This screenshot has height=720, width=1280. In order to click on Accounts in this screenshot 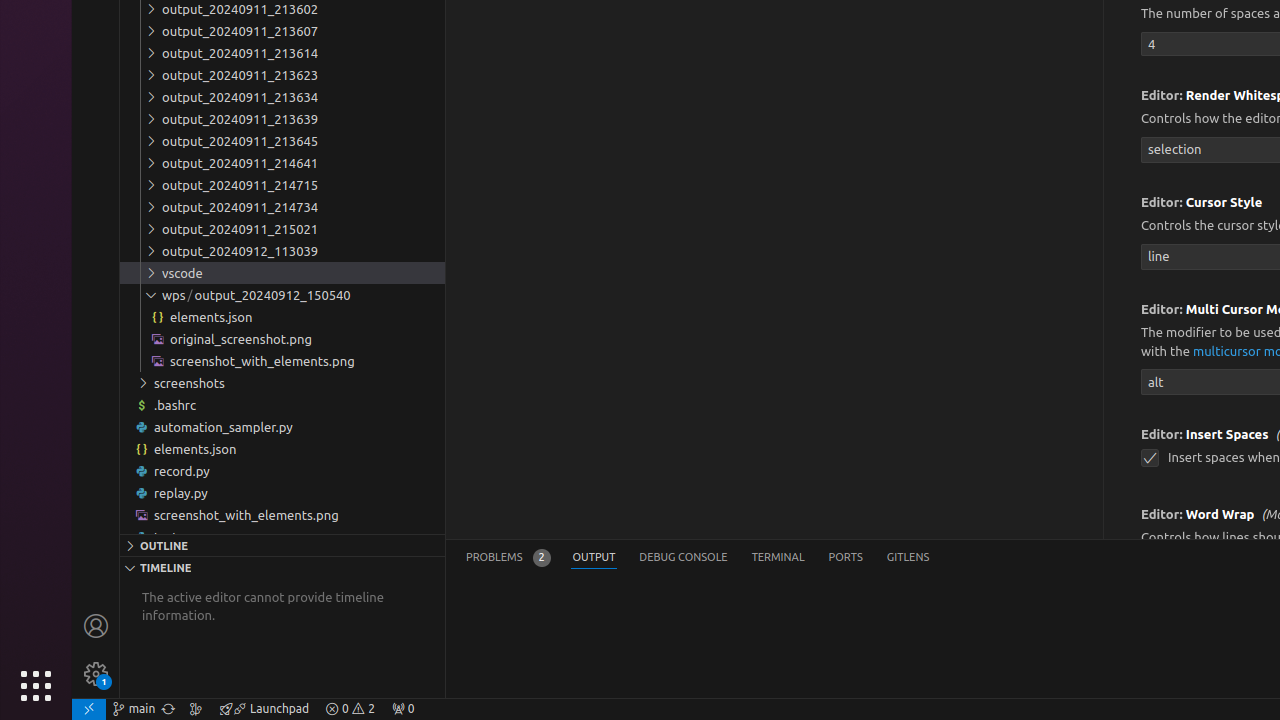, I will do `click(96, 626)`.